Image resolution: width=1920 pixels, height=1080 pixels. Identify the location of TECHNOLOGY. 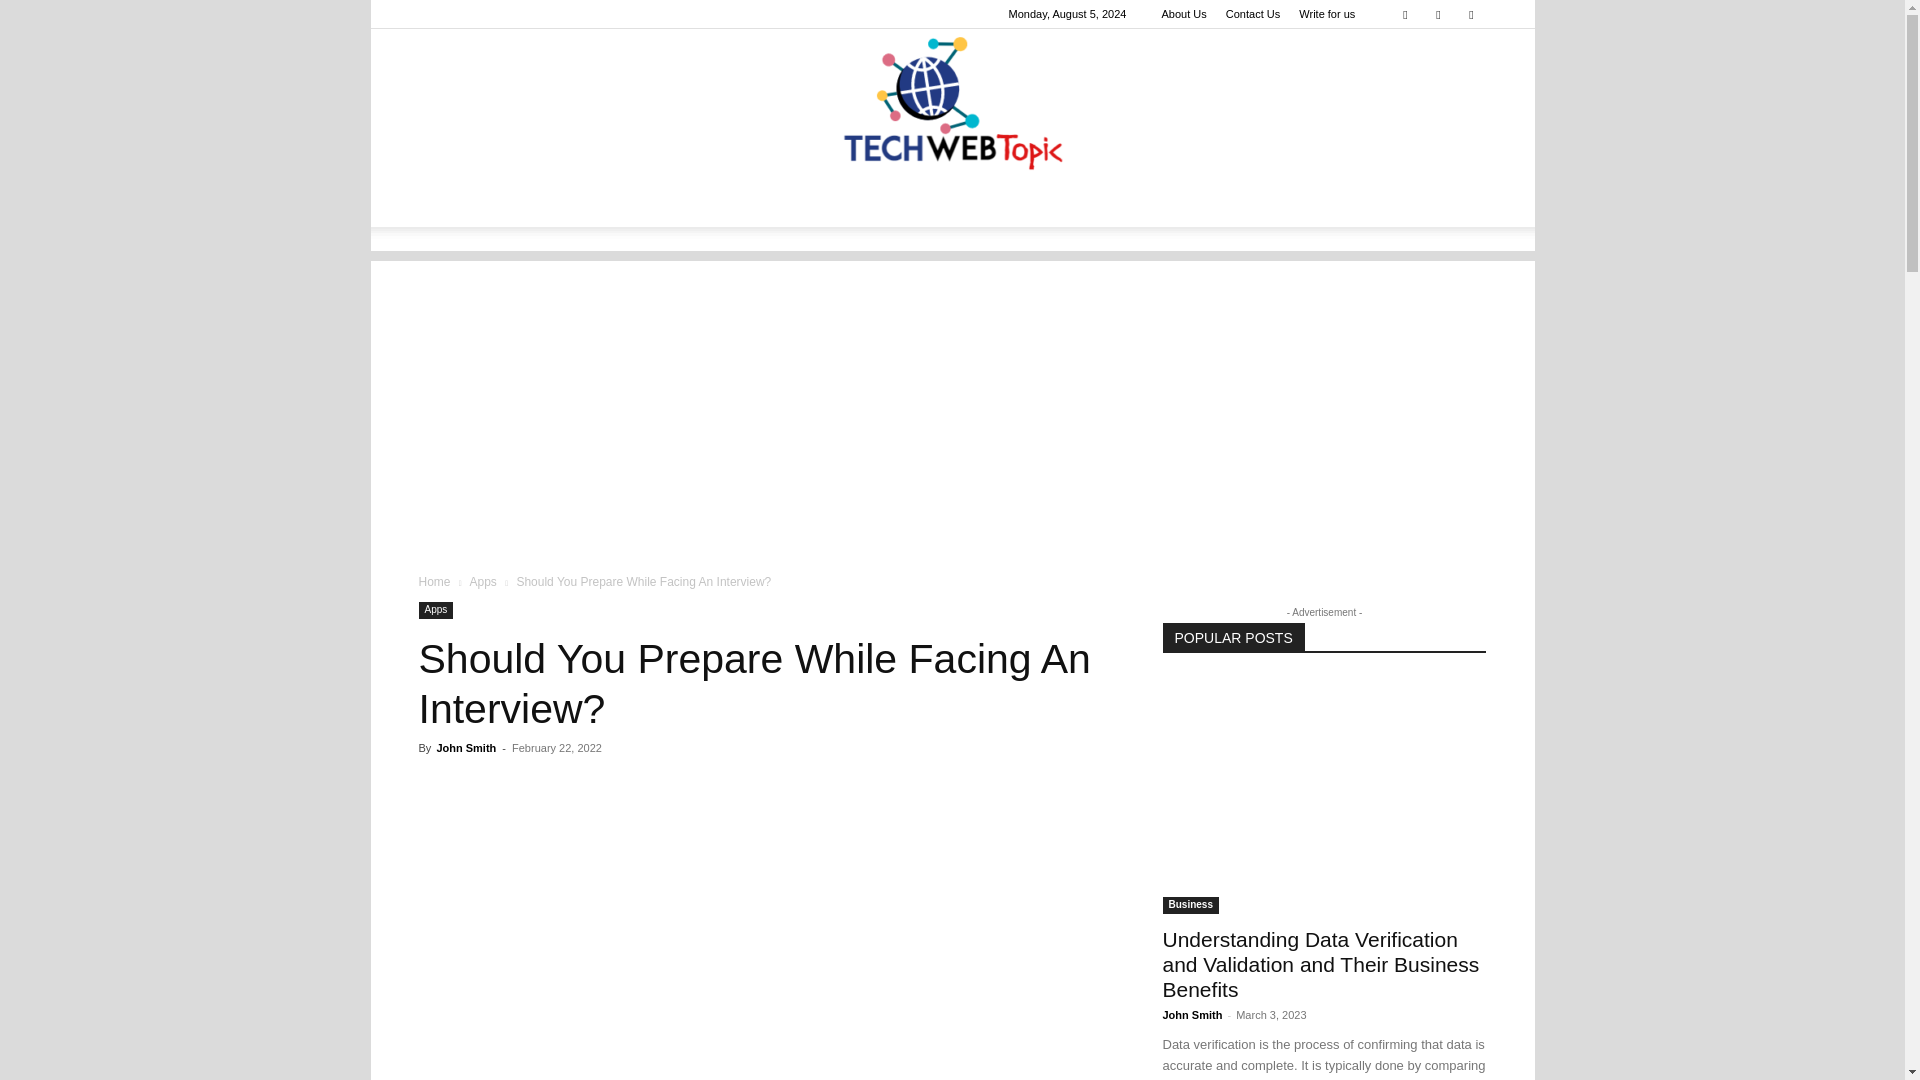
(482, 202).